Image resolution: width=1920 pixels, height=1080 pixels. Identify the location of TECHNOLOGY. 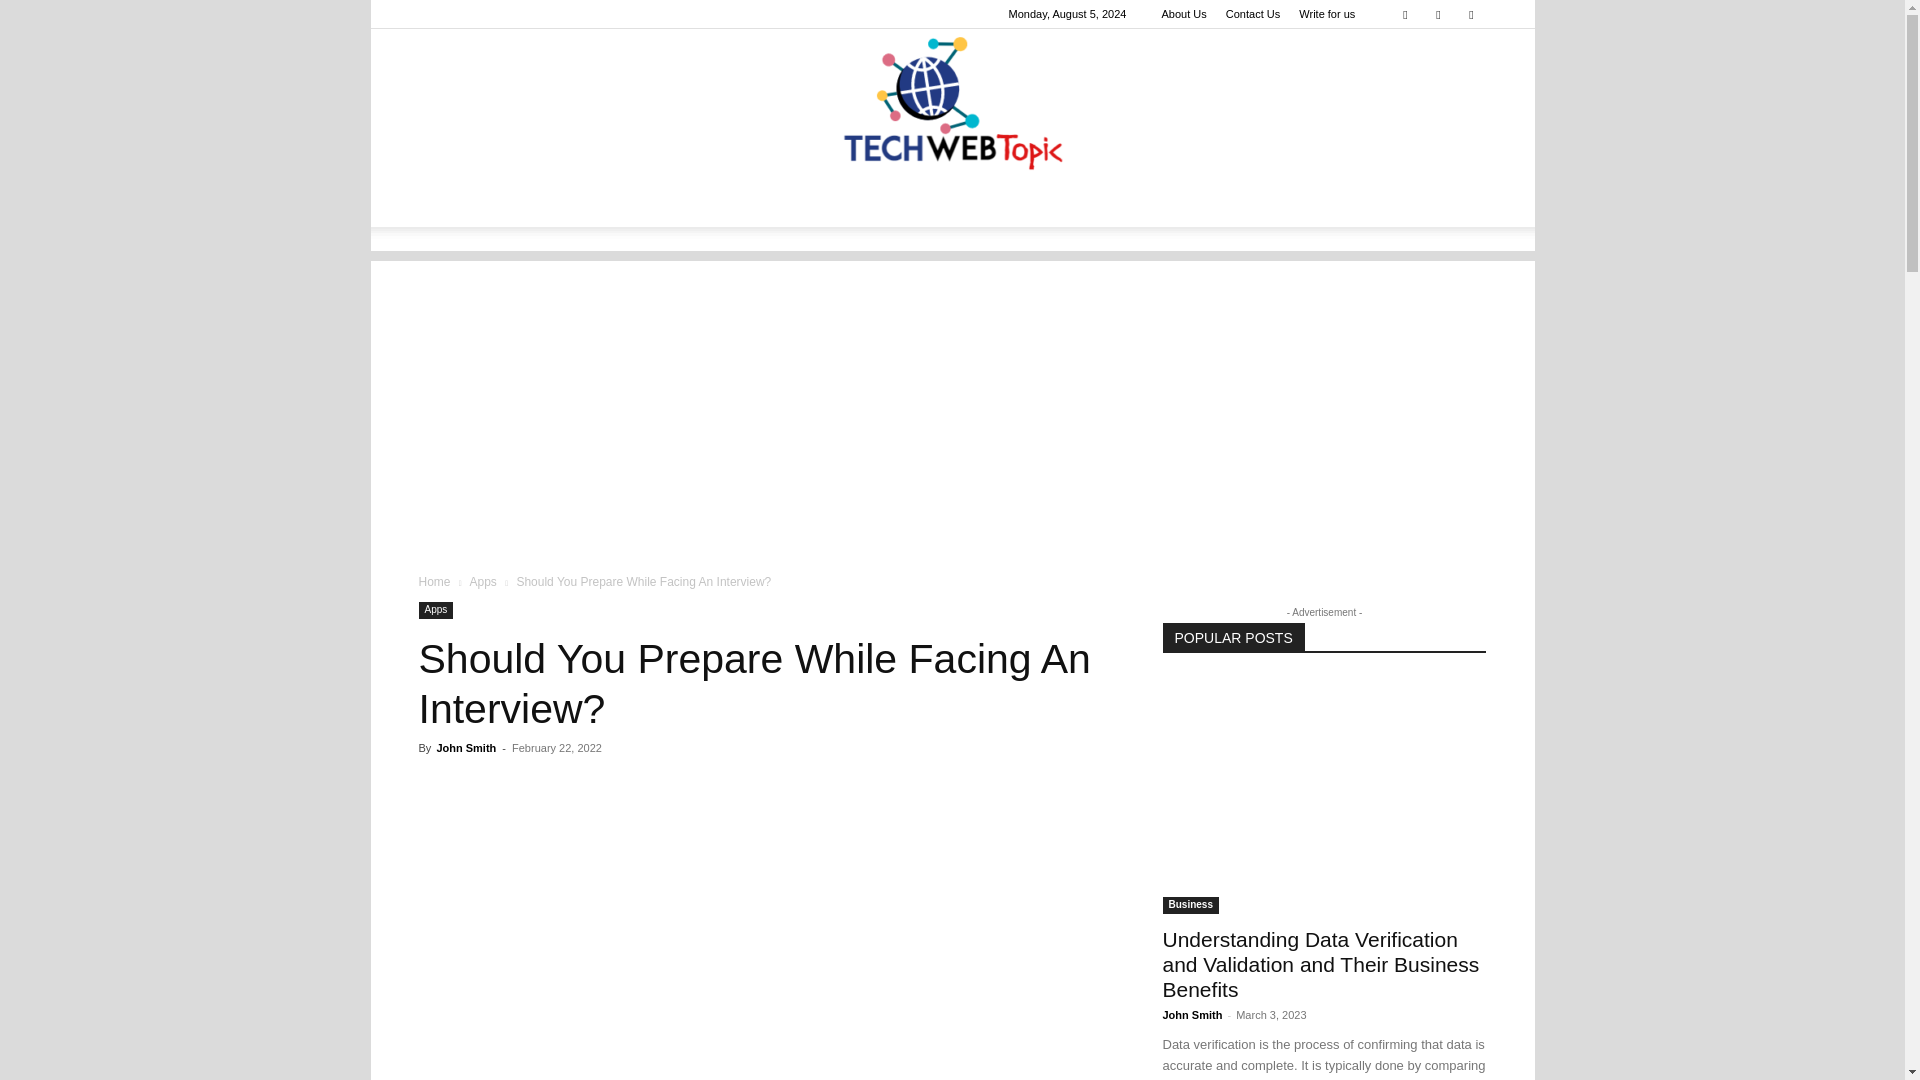
(482, 202).